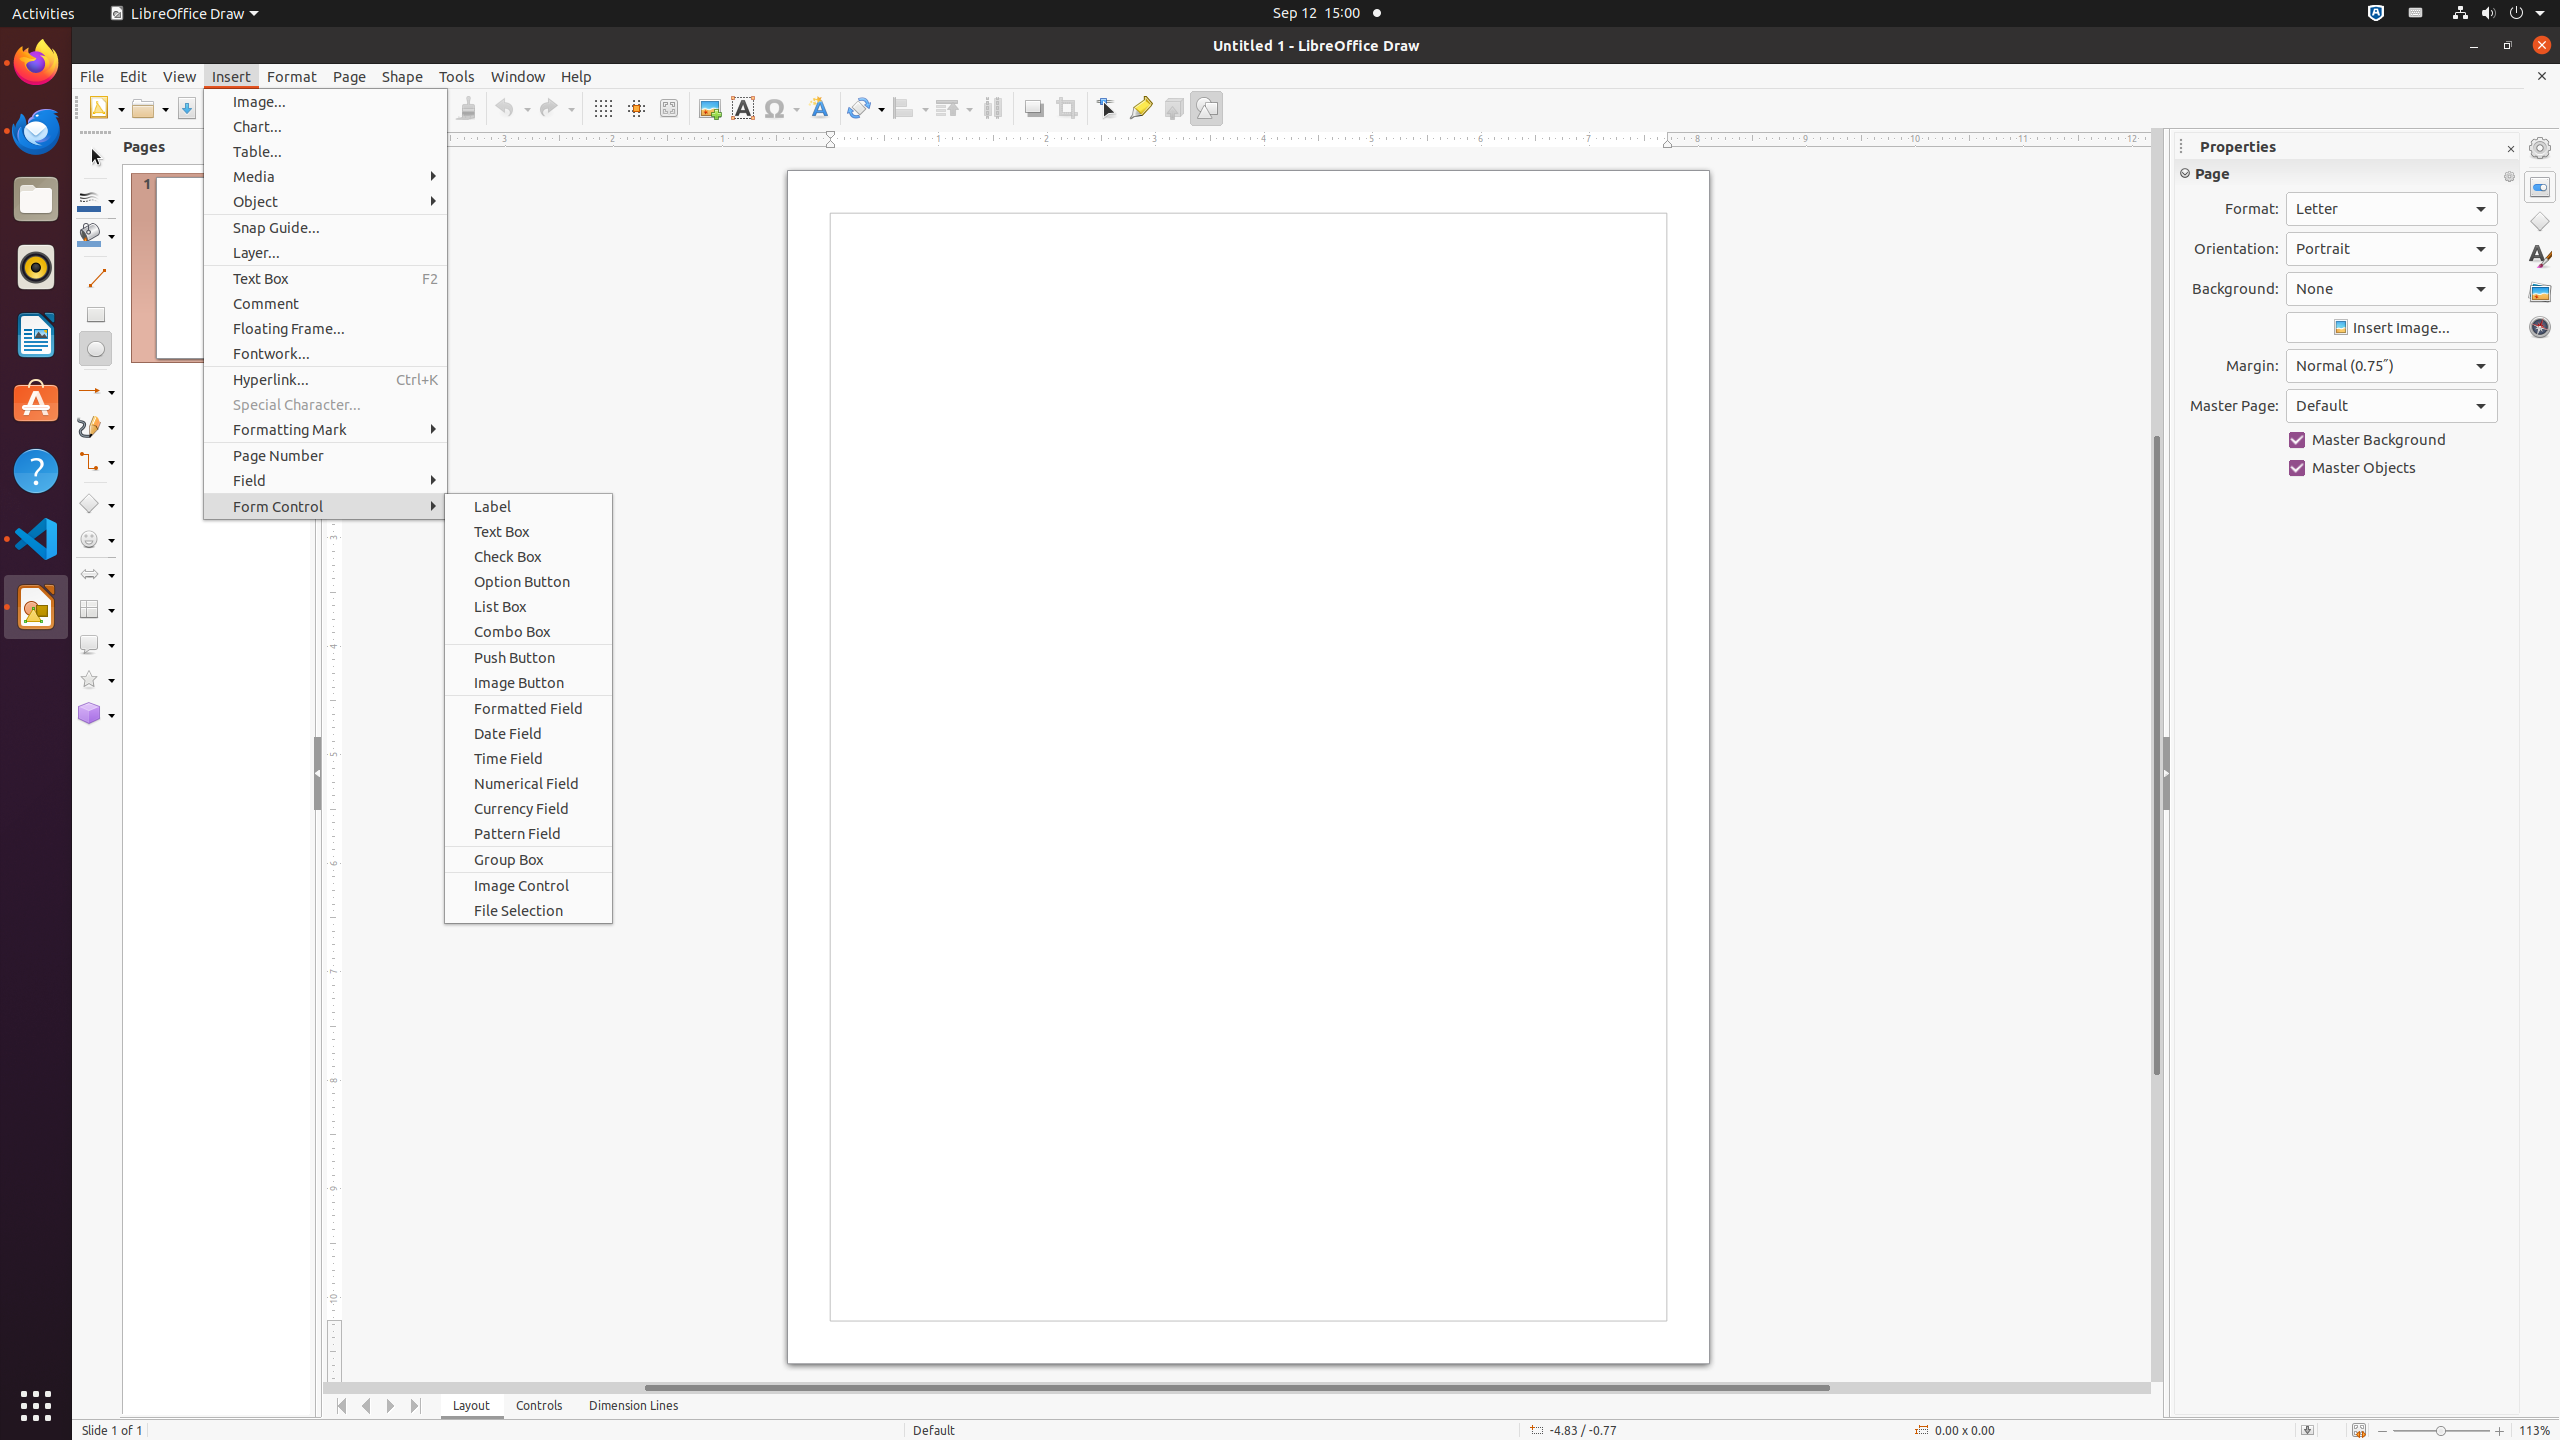 Image resolution: width=2560 pixels, height=1440 pixels. I want to click on Image..., so click(326, 102).